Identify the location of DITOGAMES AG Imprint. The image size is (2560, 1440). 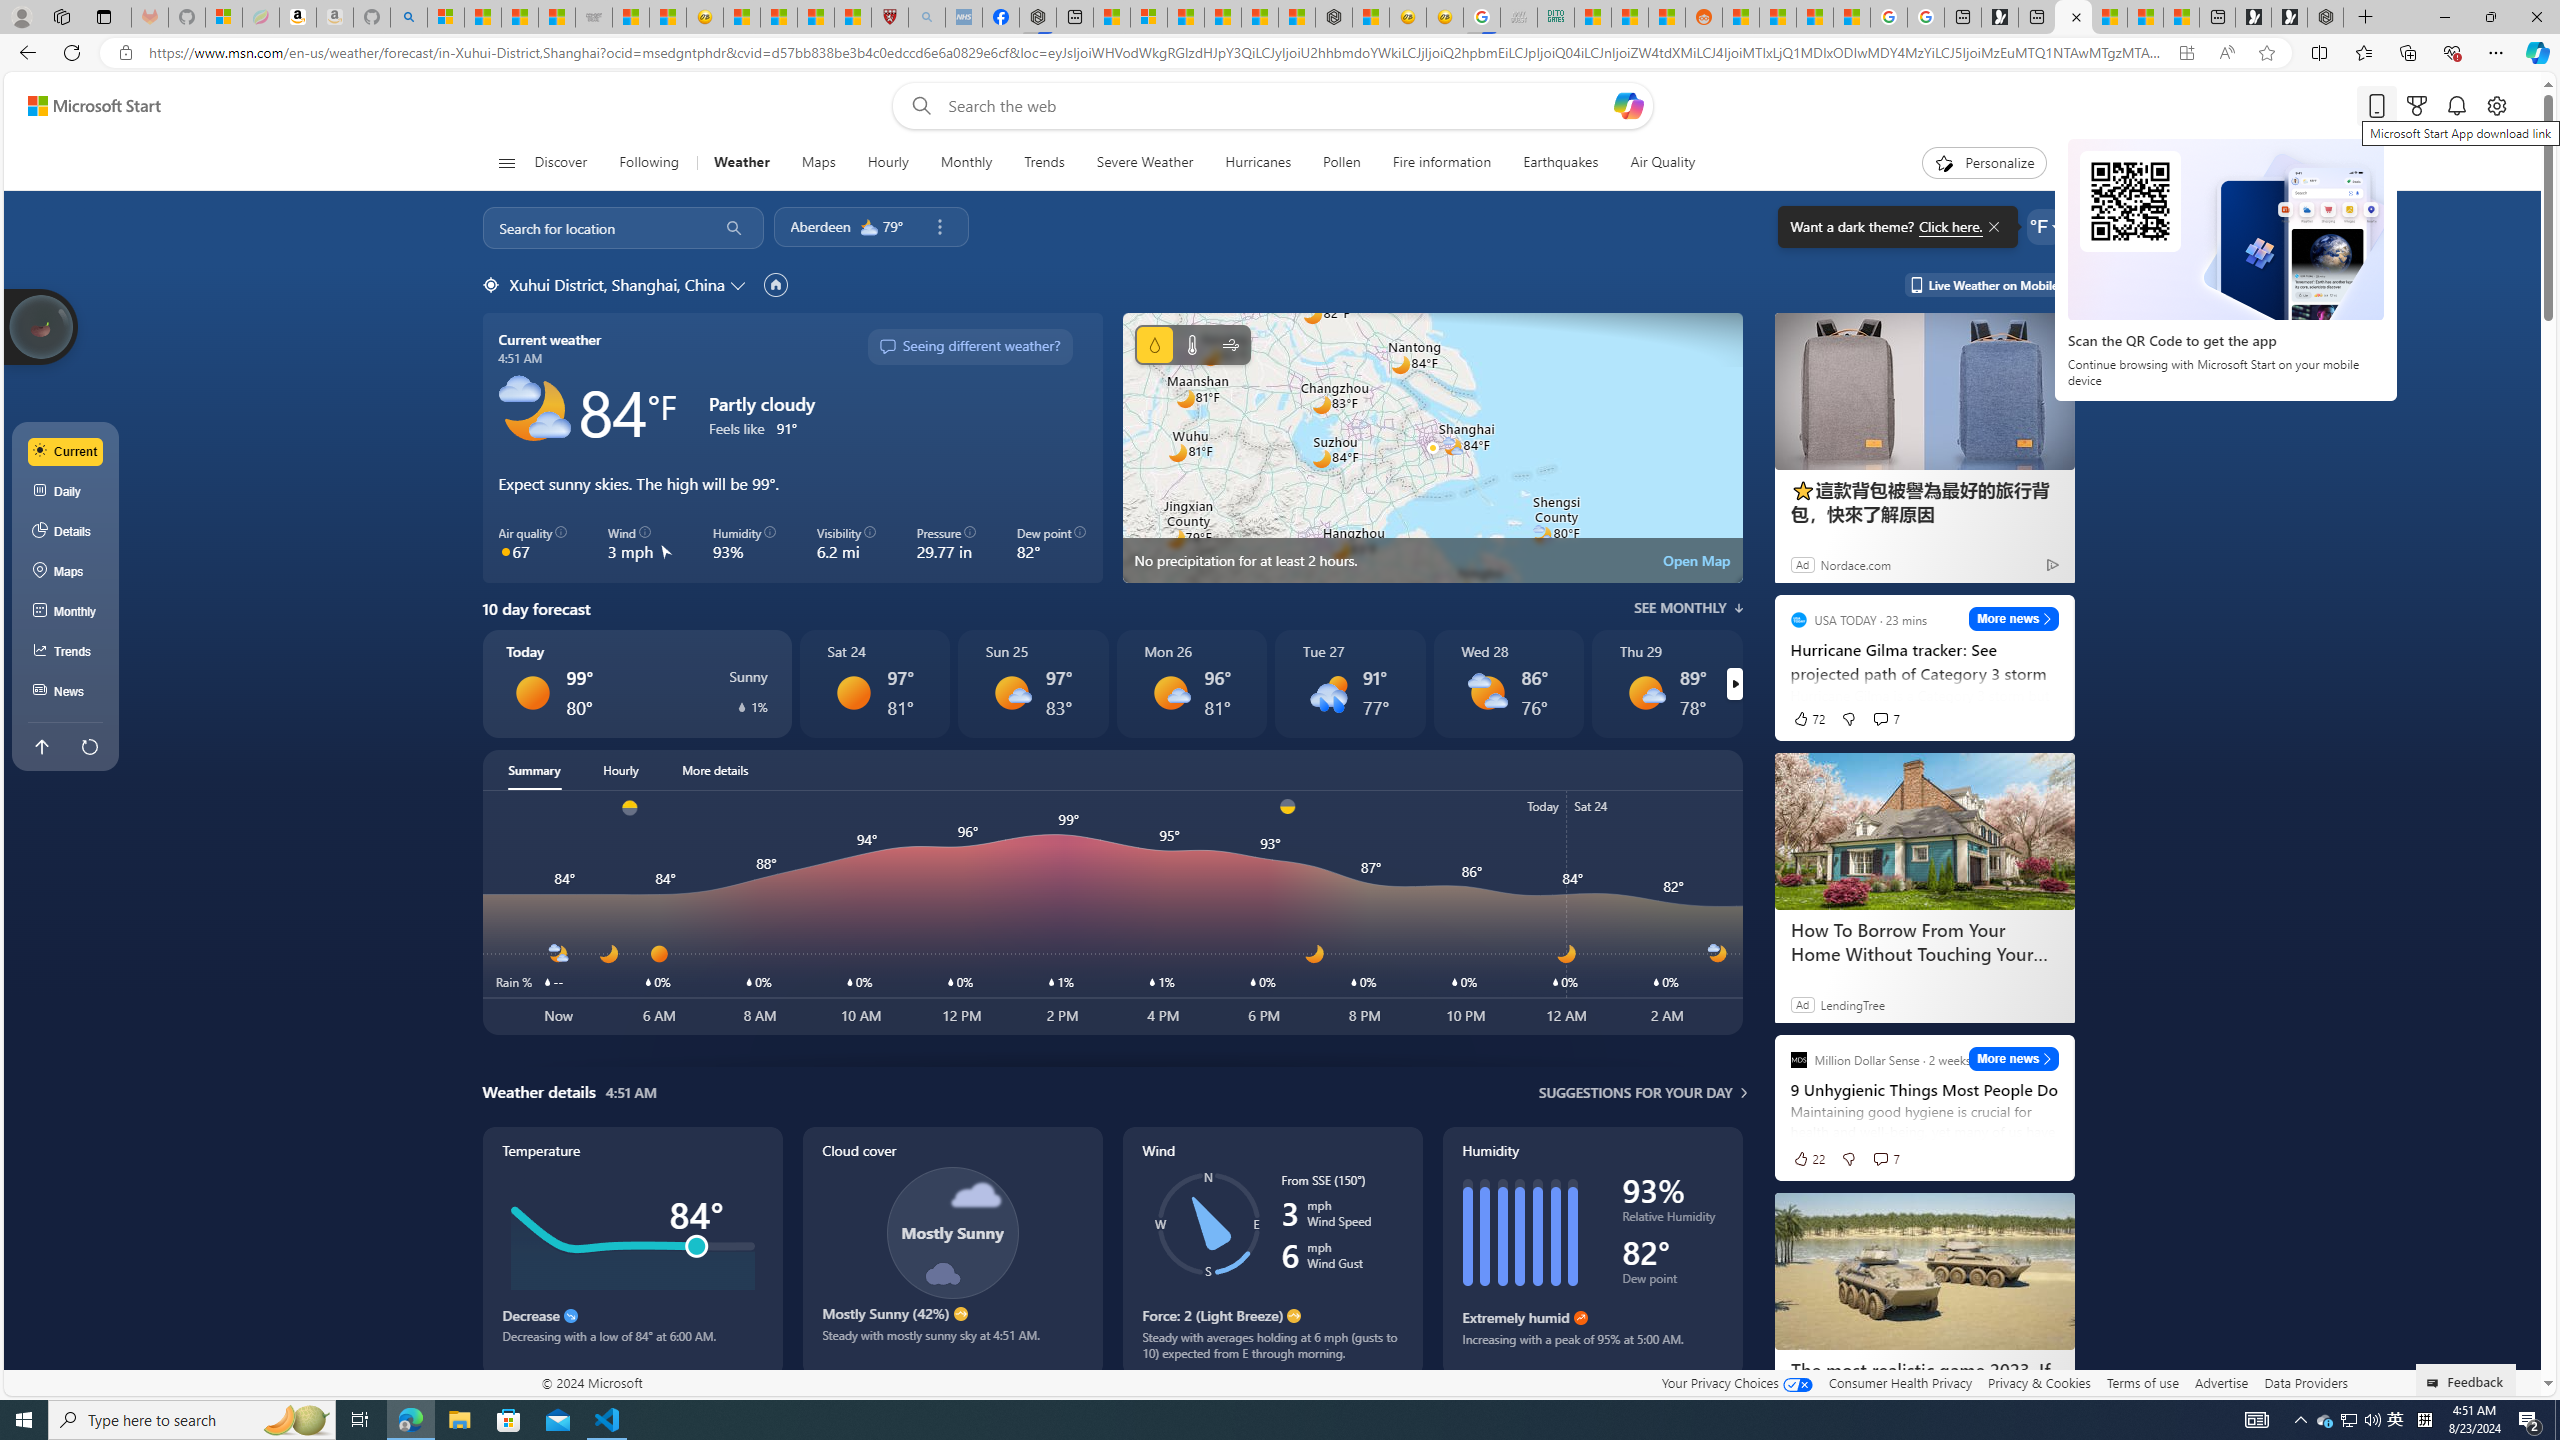
(1555, 17).